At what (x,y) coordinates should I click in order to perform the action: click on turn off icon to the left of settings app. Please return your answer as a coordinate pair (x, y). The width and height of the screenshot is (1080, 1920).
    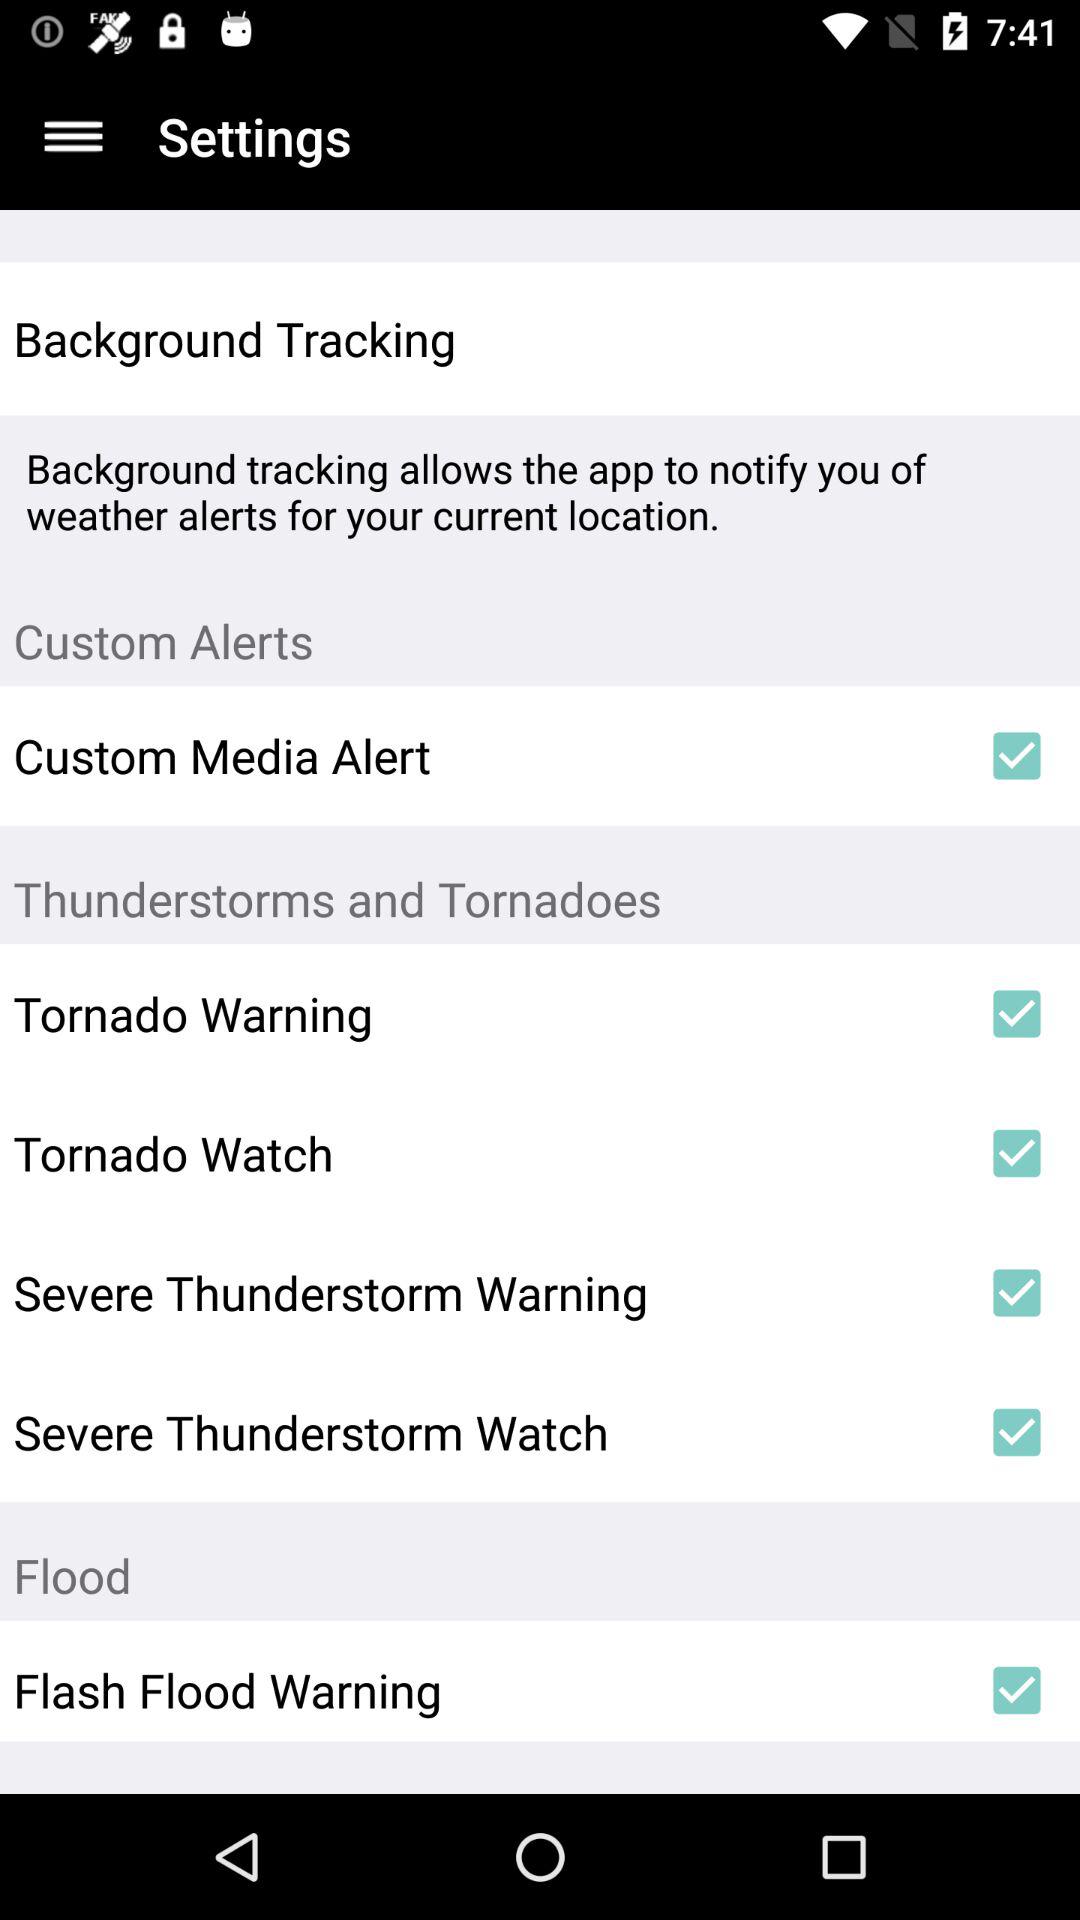
    Looking at the image, I should click on (73, 136).